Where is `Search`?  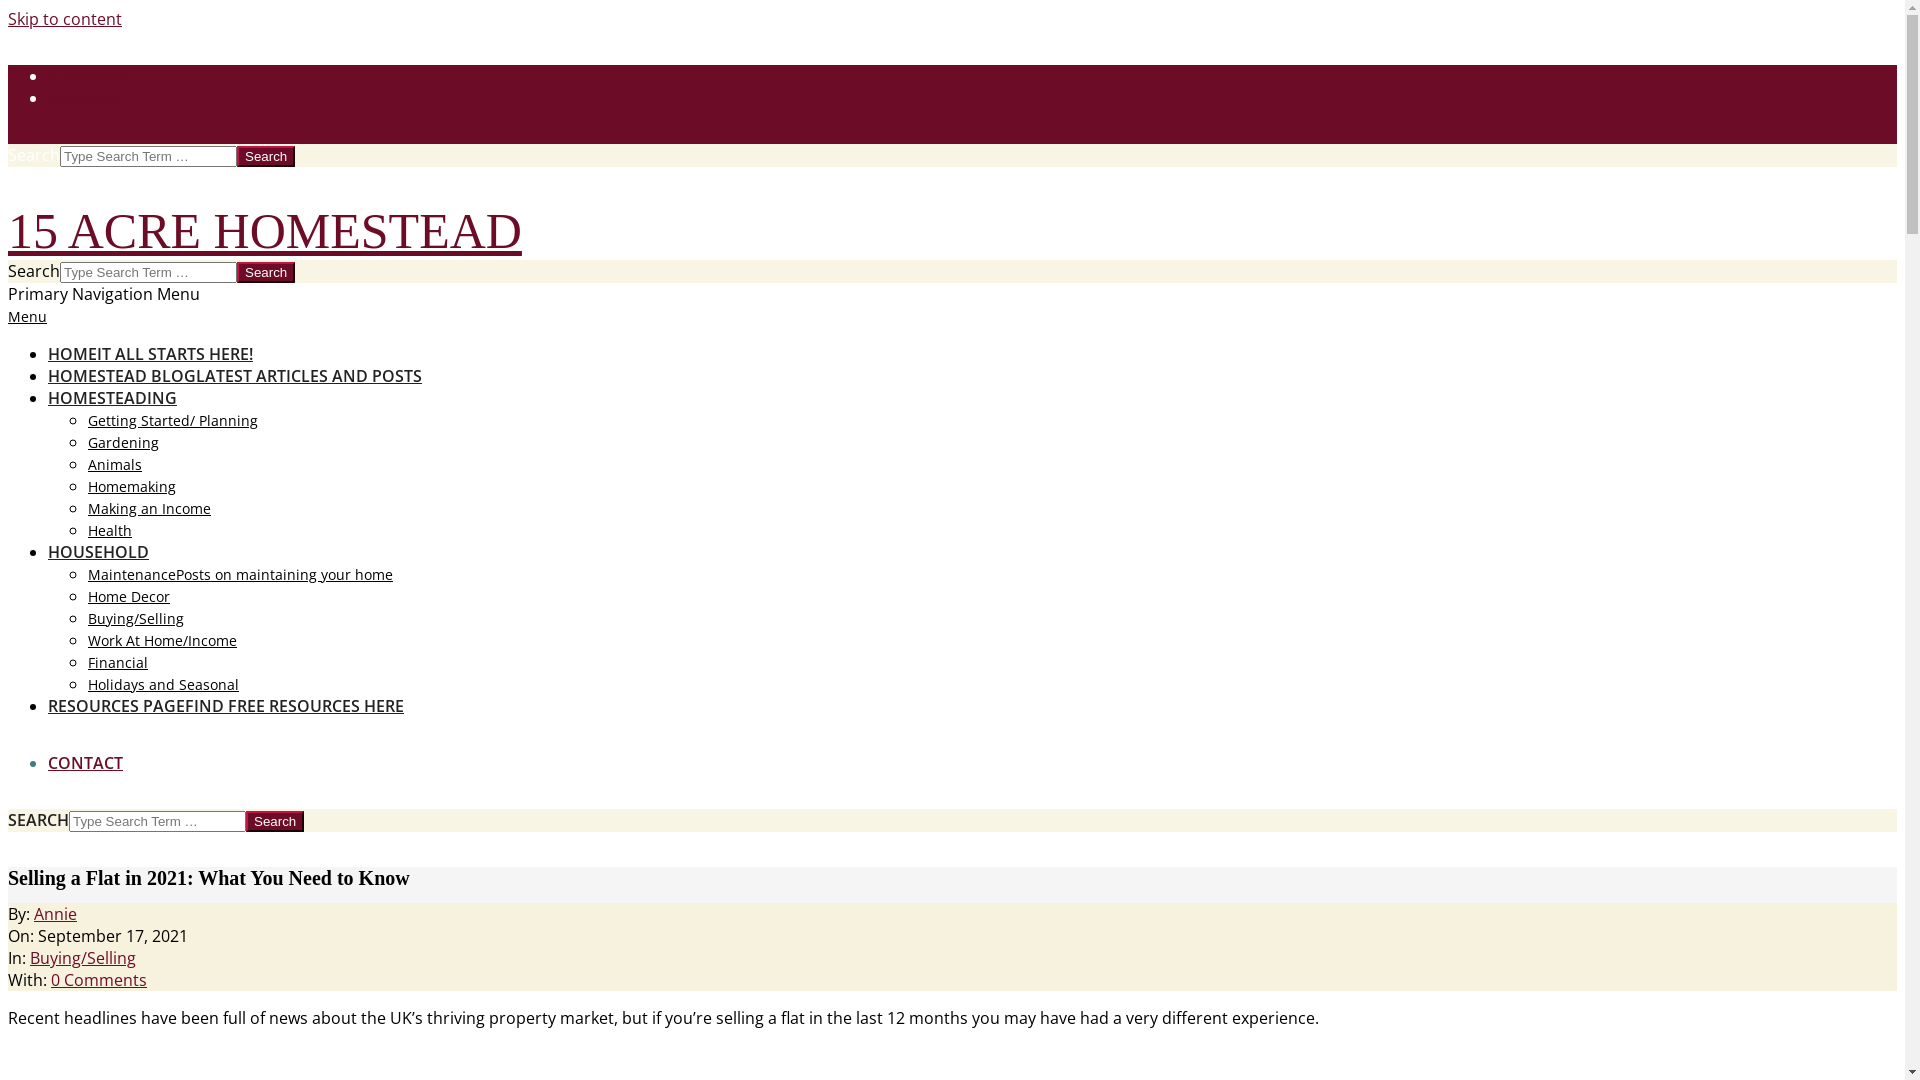 Search is located at coordinates (266, 156).